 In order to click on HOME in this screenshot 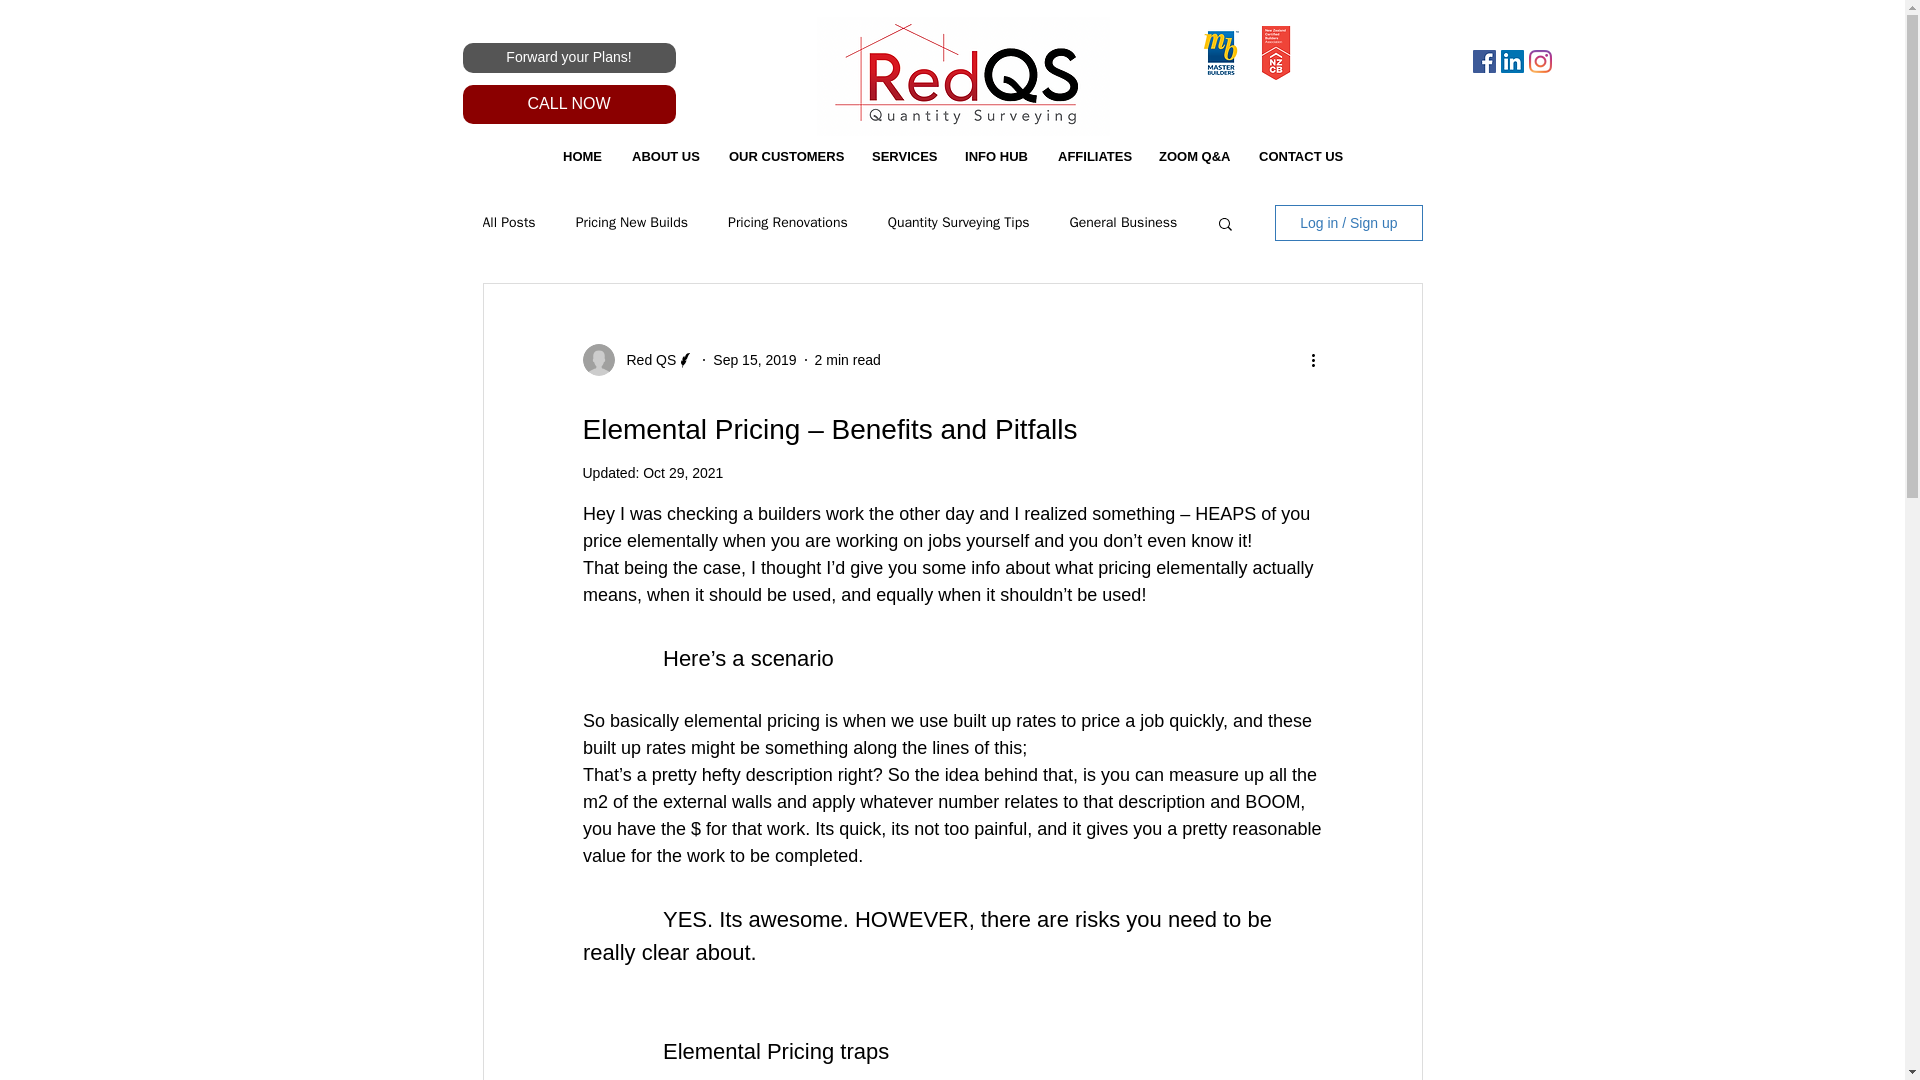, I will do `click(582, 156)`.